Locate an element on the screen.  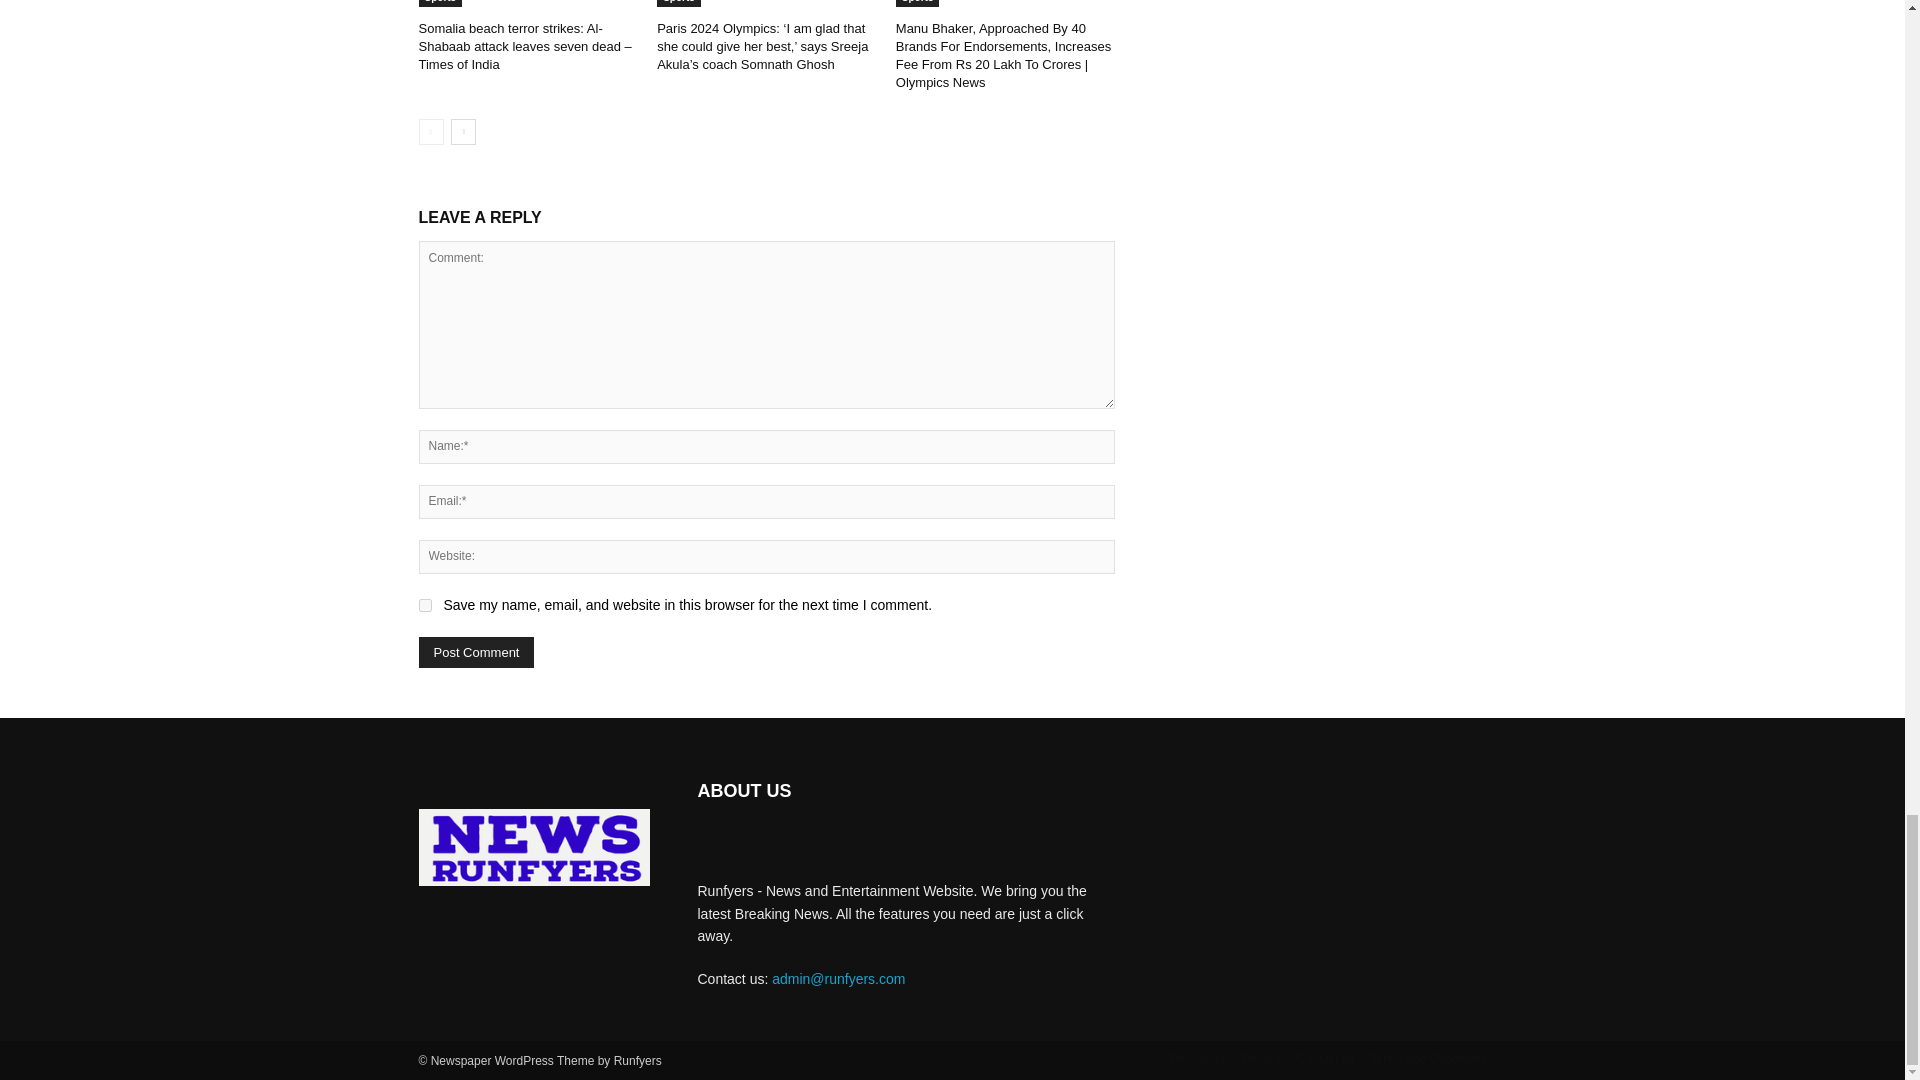
yes is located at coordinates (424, 606).